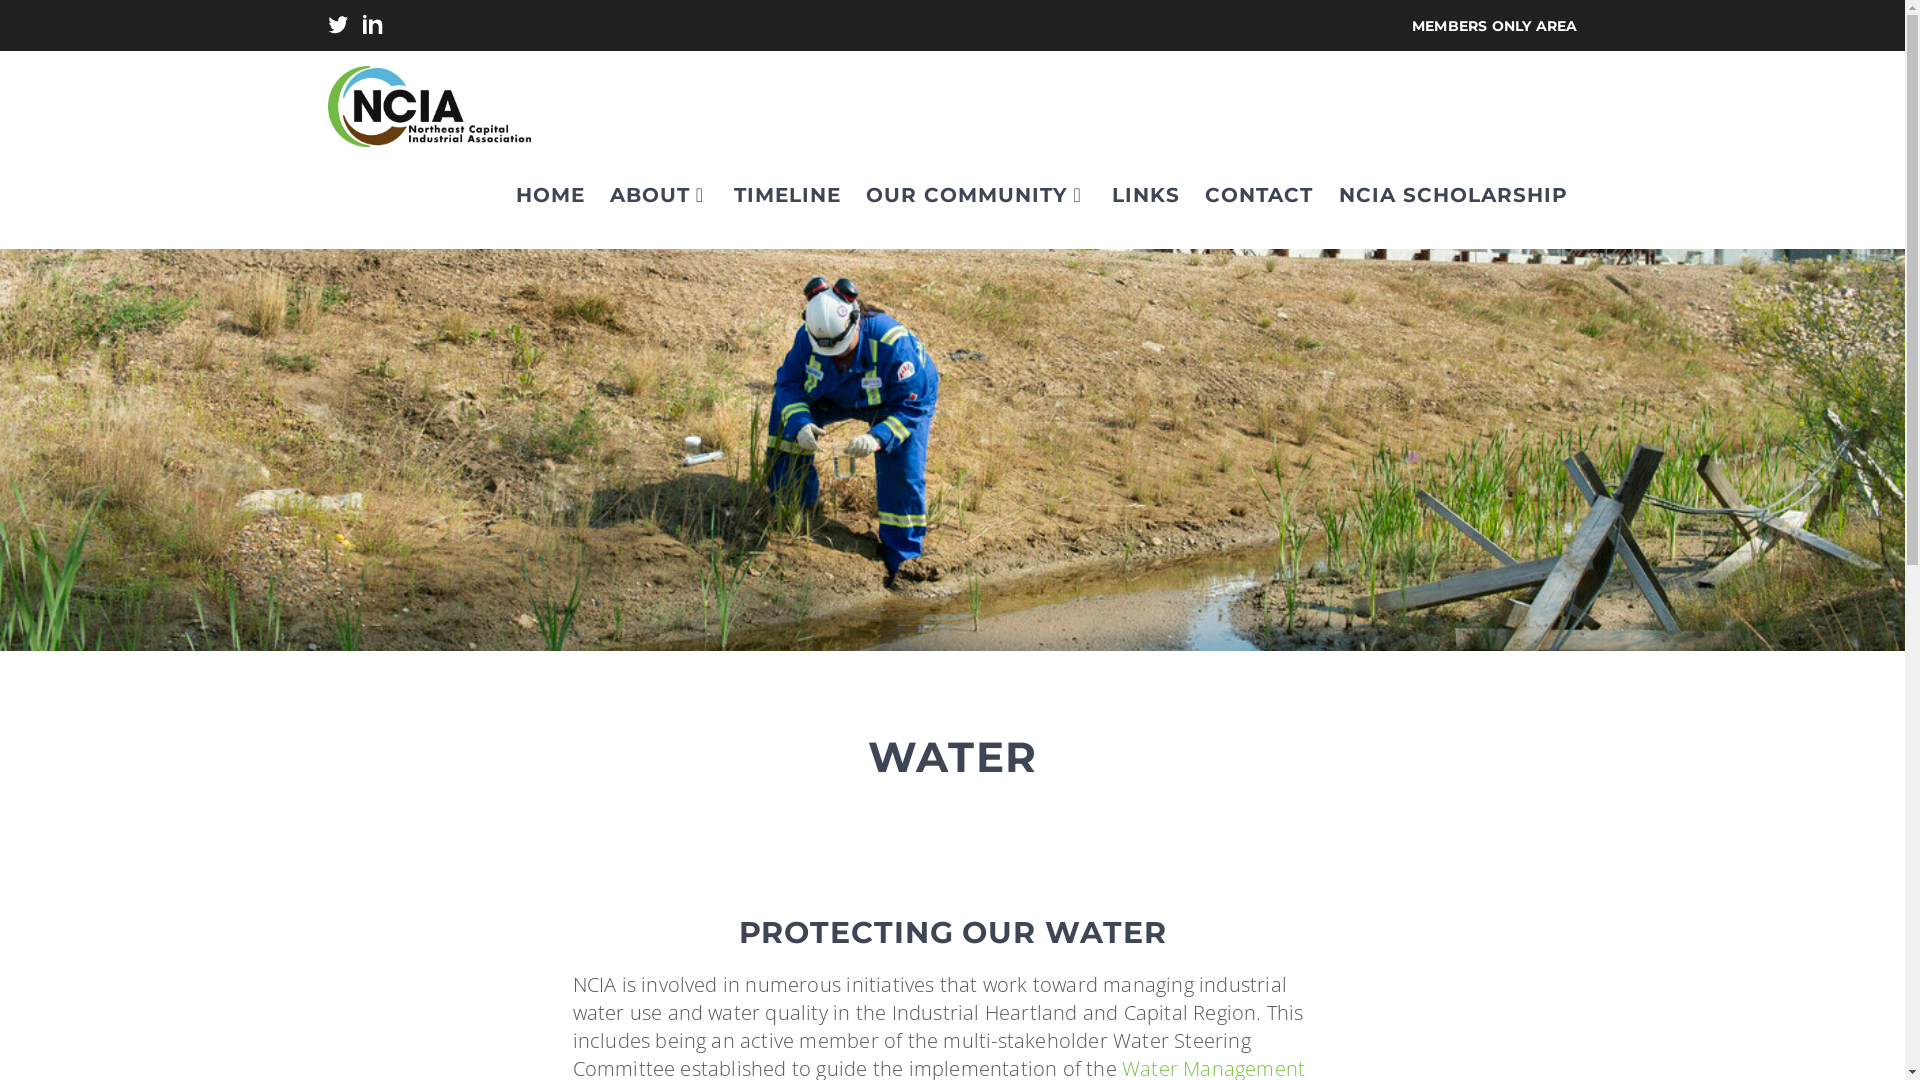  Describe the element at coordinates (1452, 204) in the screenshot. I see `NCIA SCHOLARSHIP` at that location.